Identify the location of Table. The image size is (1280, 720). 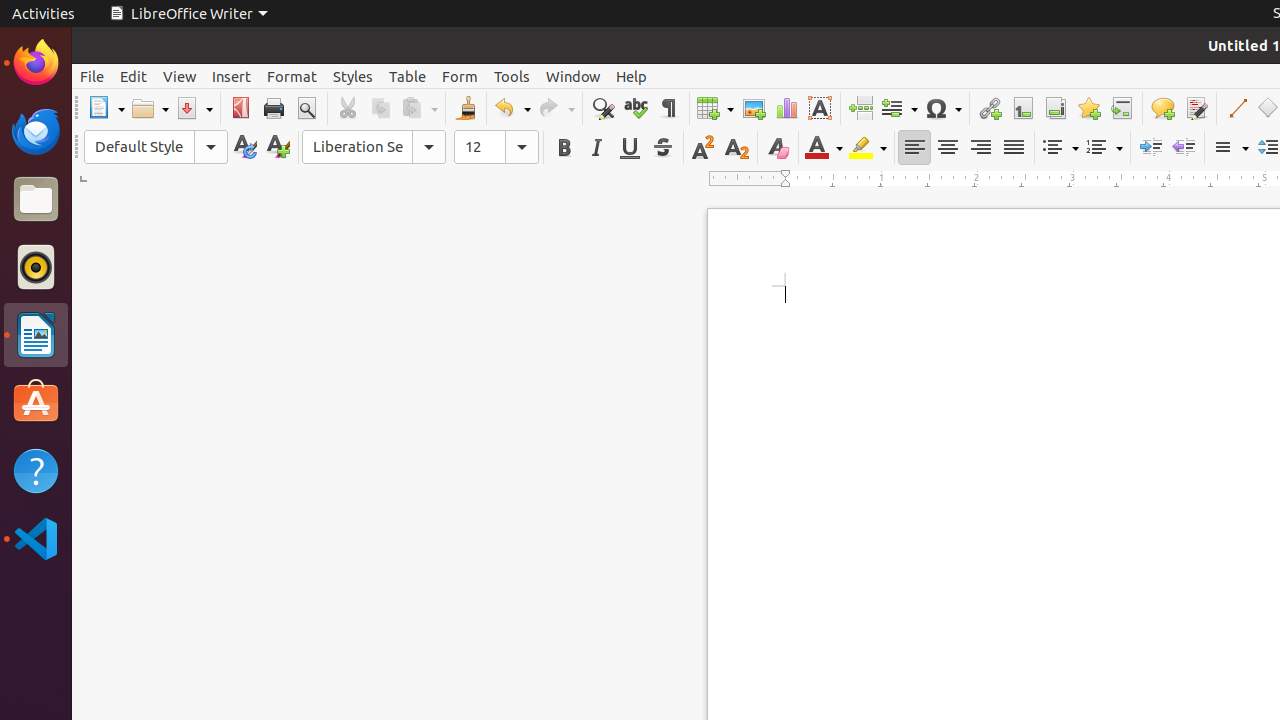
(408, 76).